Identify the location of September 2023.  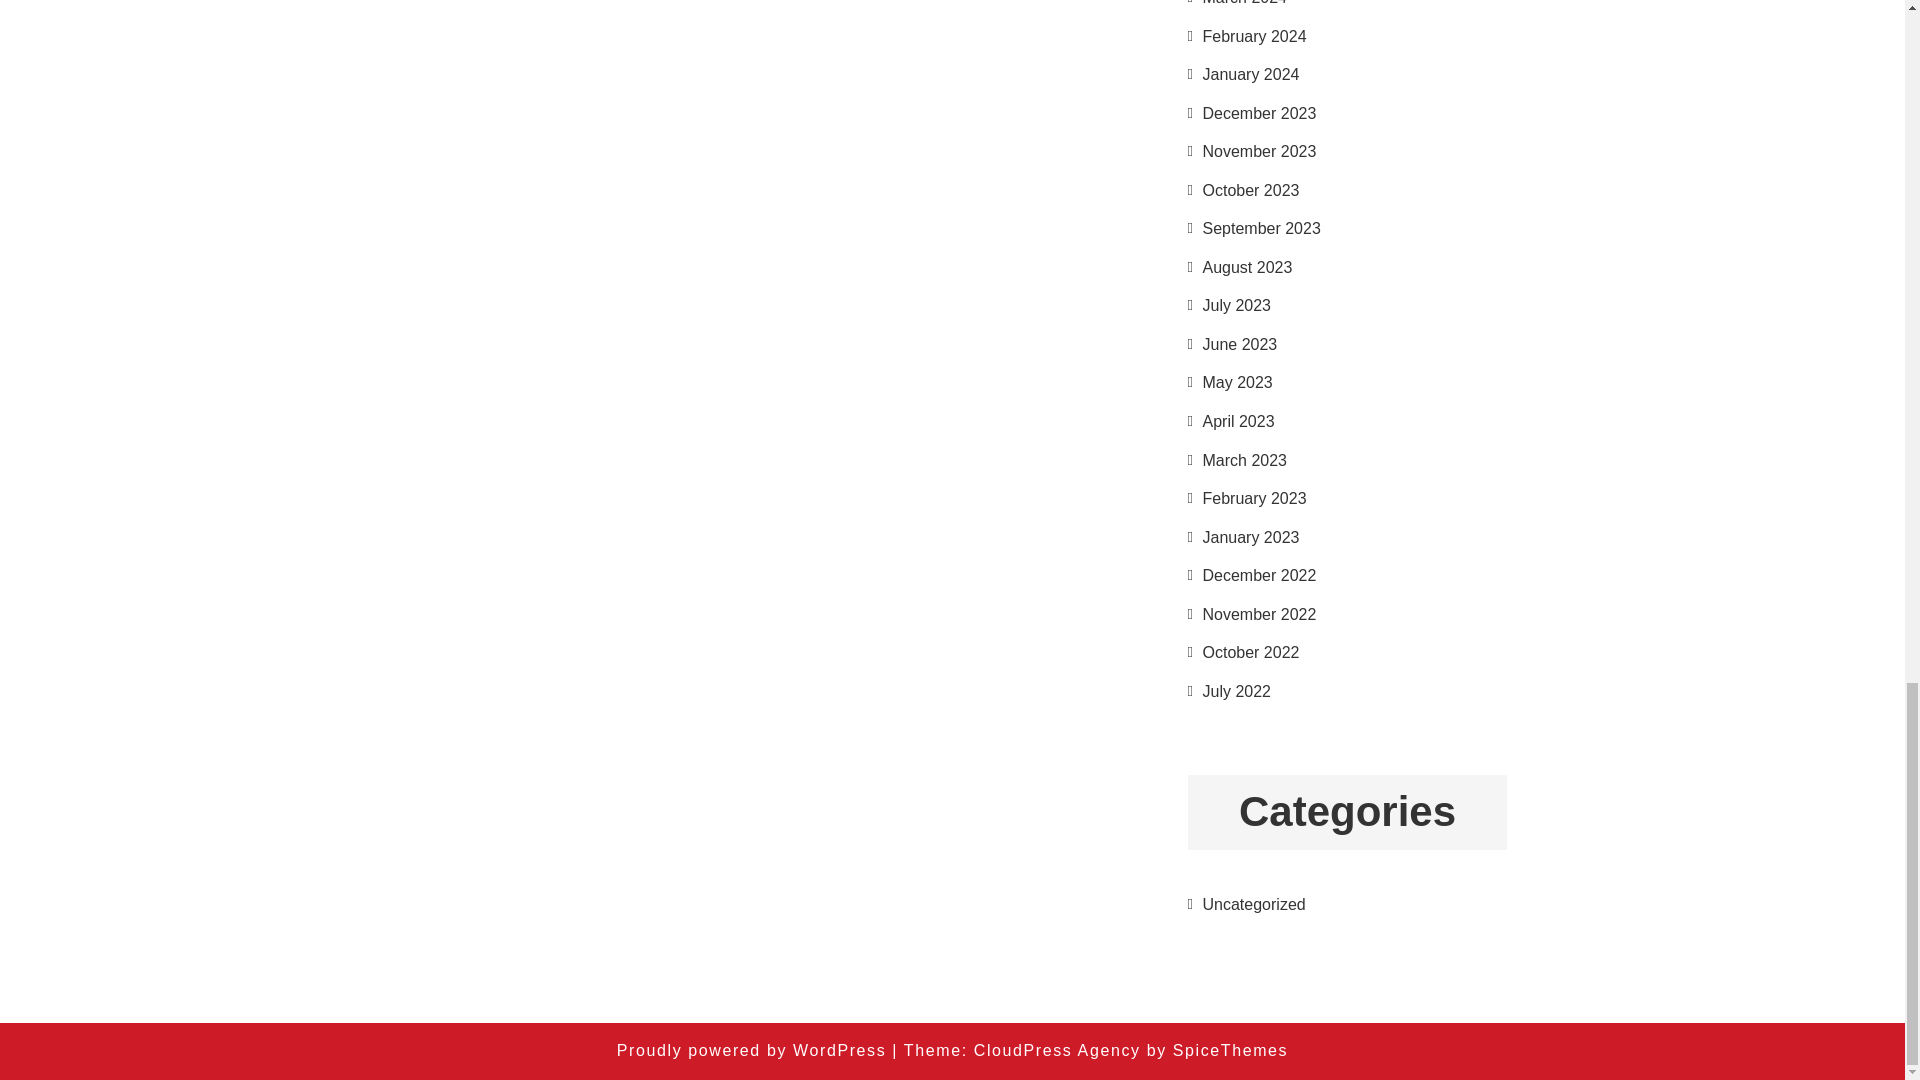
(1260, 228).